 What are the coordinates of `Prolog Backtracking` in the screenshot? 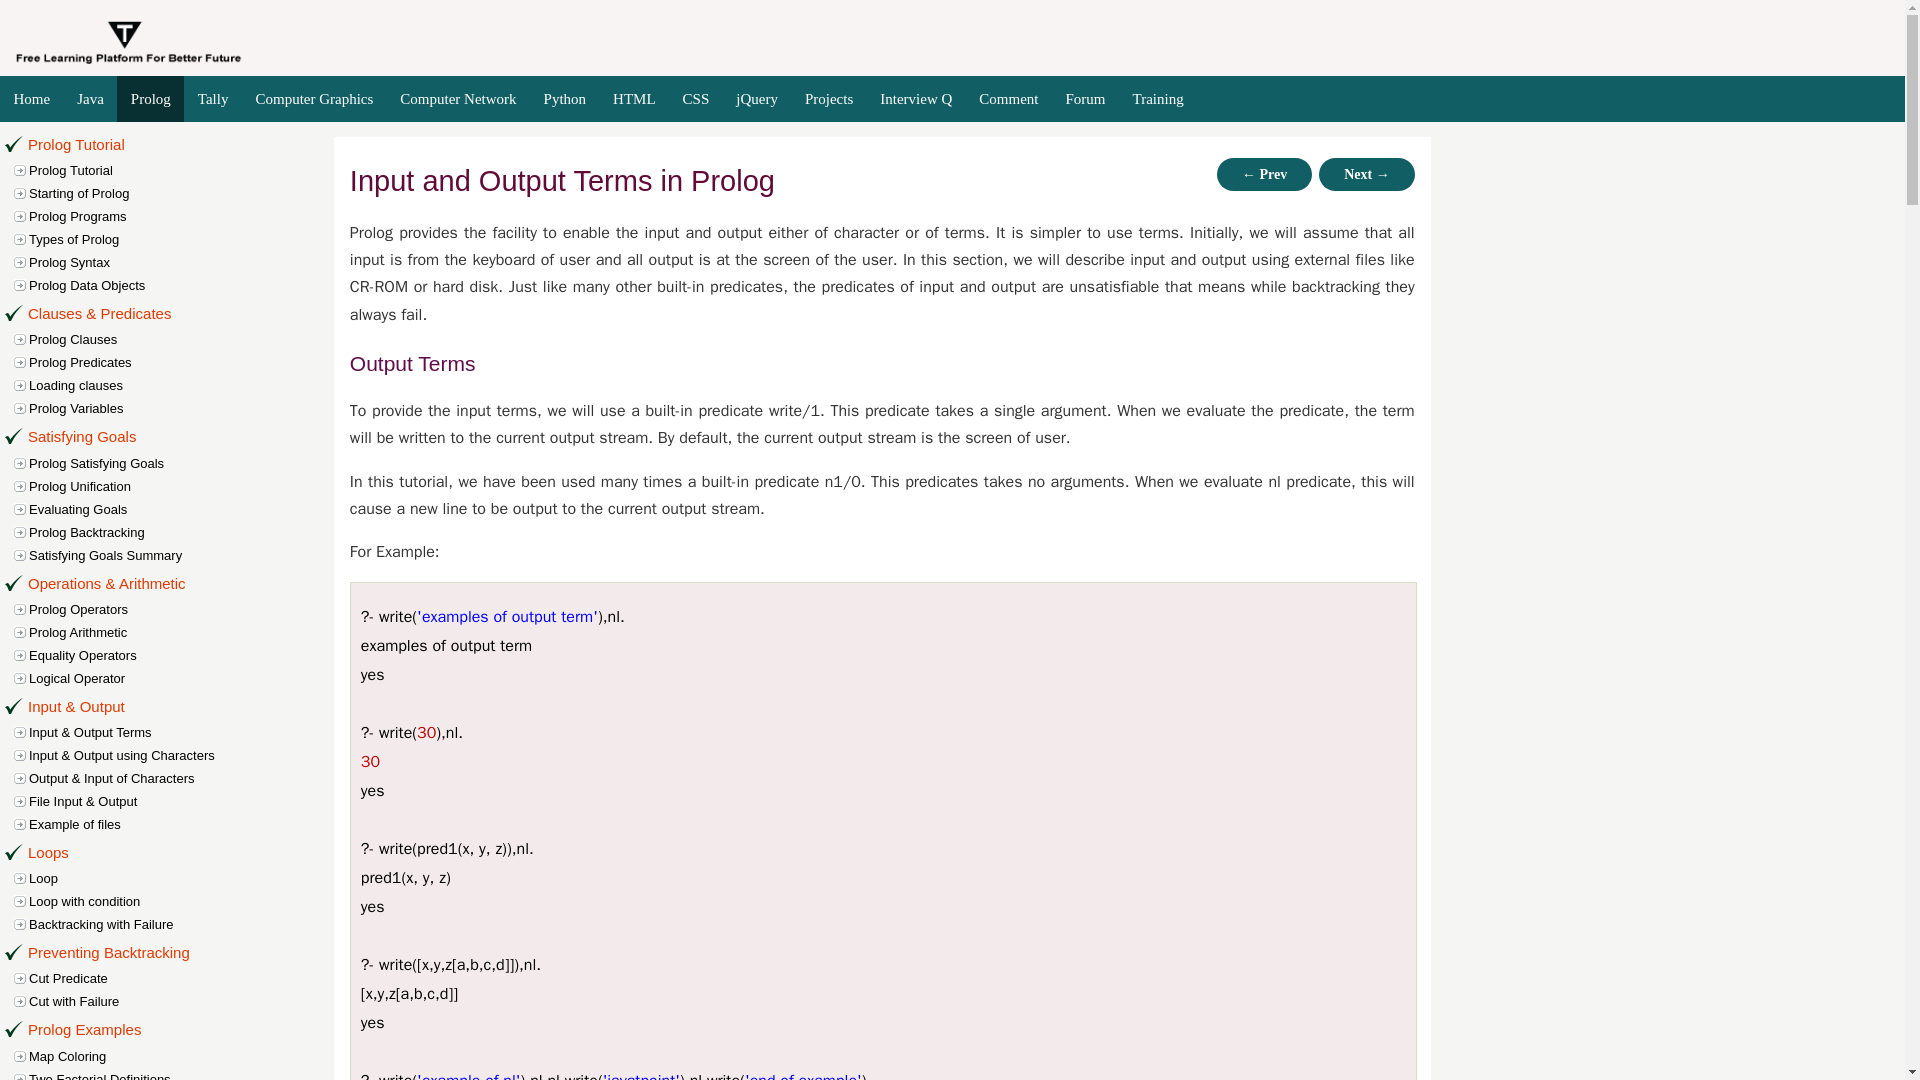 It's located at (183, 532).